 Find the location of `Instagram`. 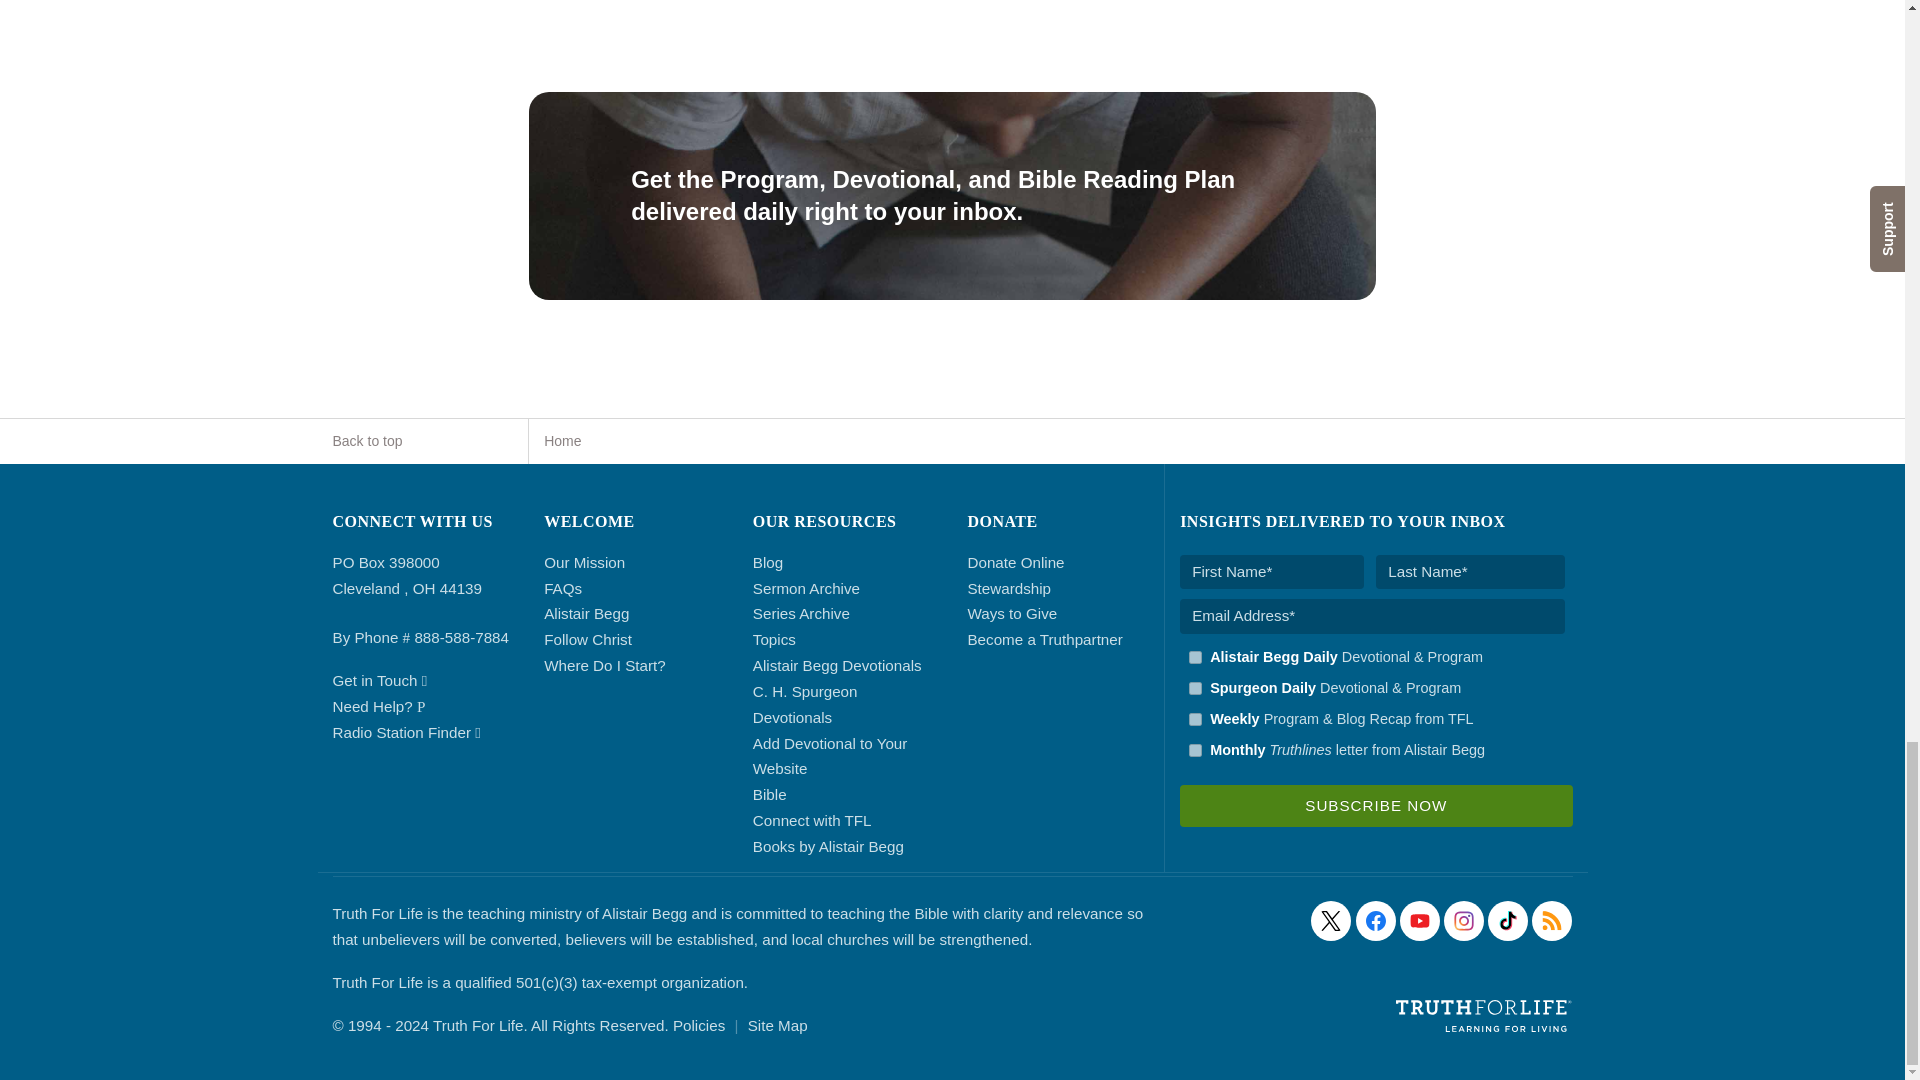

Instagram is located at coordinates (1464, 920).